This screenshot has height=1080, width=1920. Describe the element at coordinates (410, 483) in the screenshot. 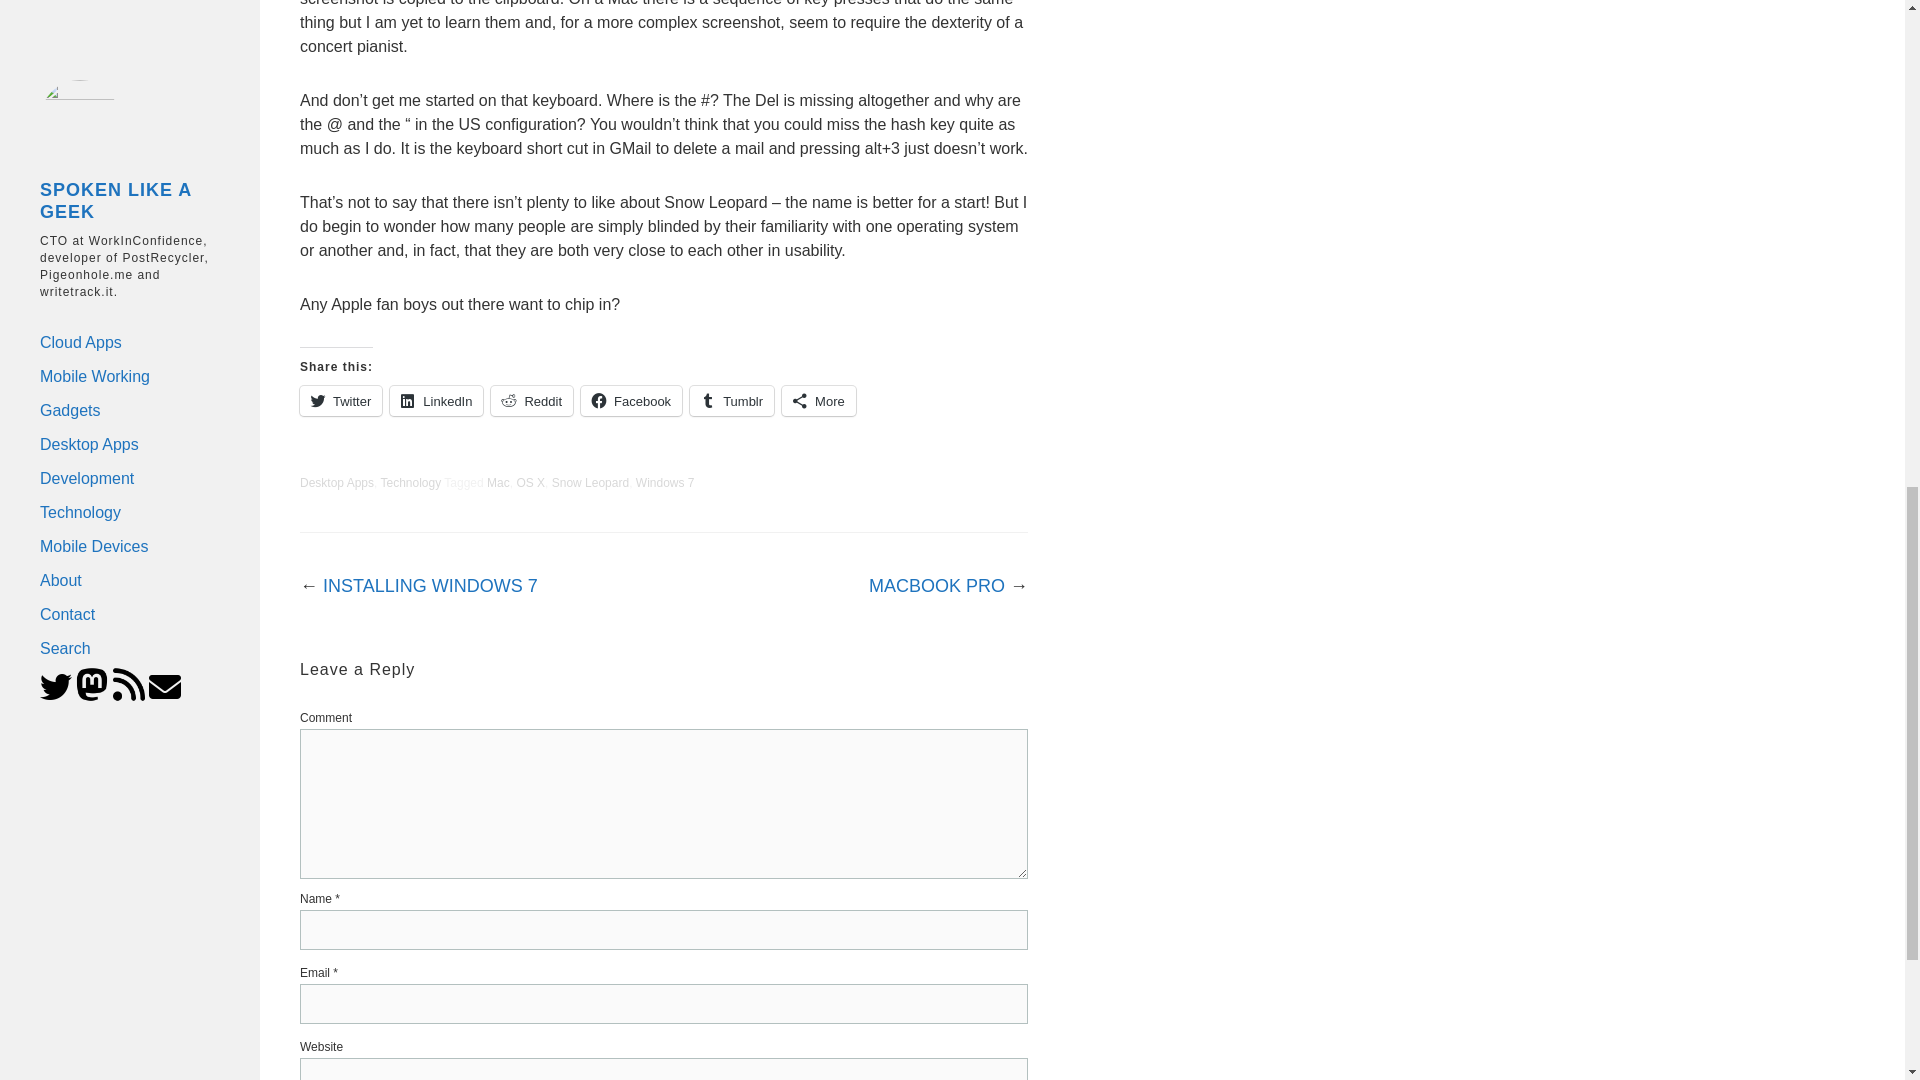

I see `Technology` at that location.